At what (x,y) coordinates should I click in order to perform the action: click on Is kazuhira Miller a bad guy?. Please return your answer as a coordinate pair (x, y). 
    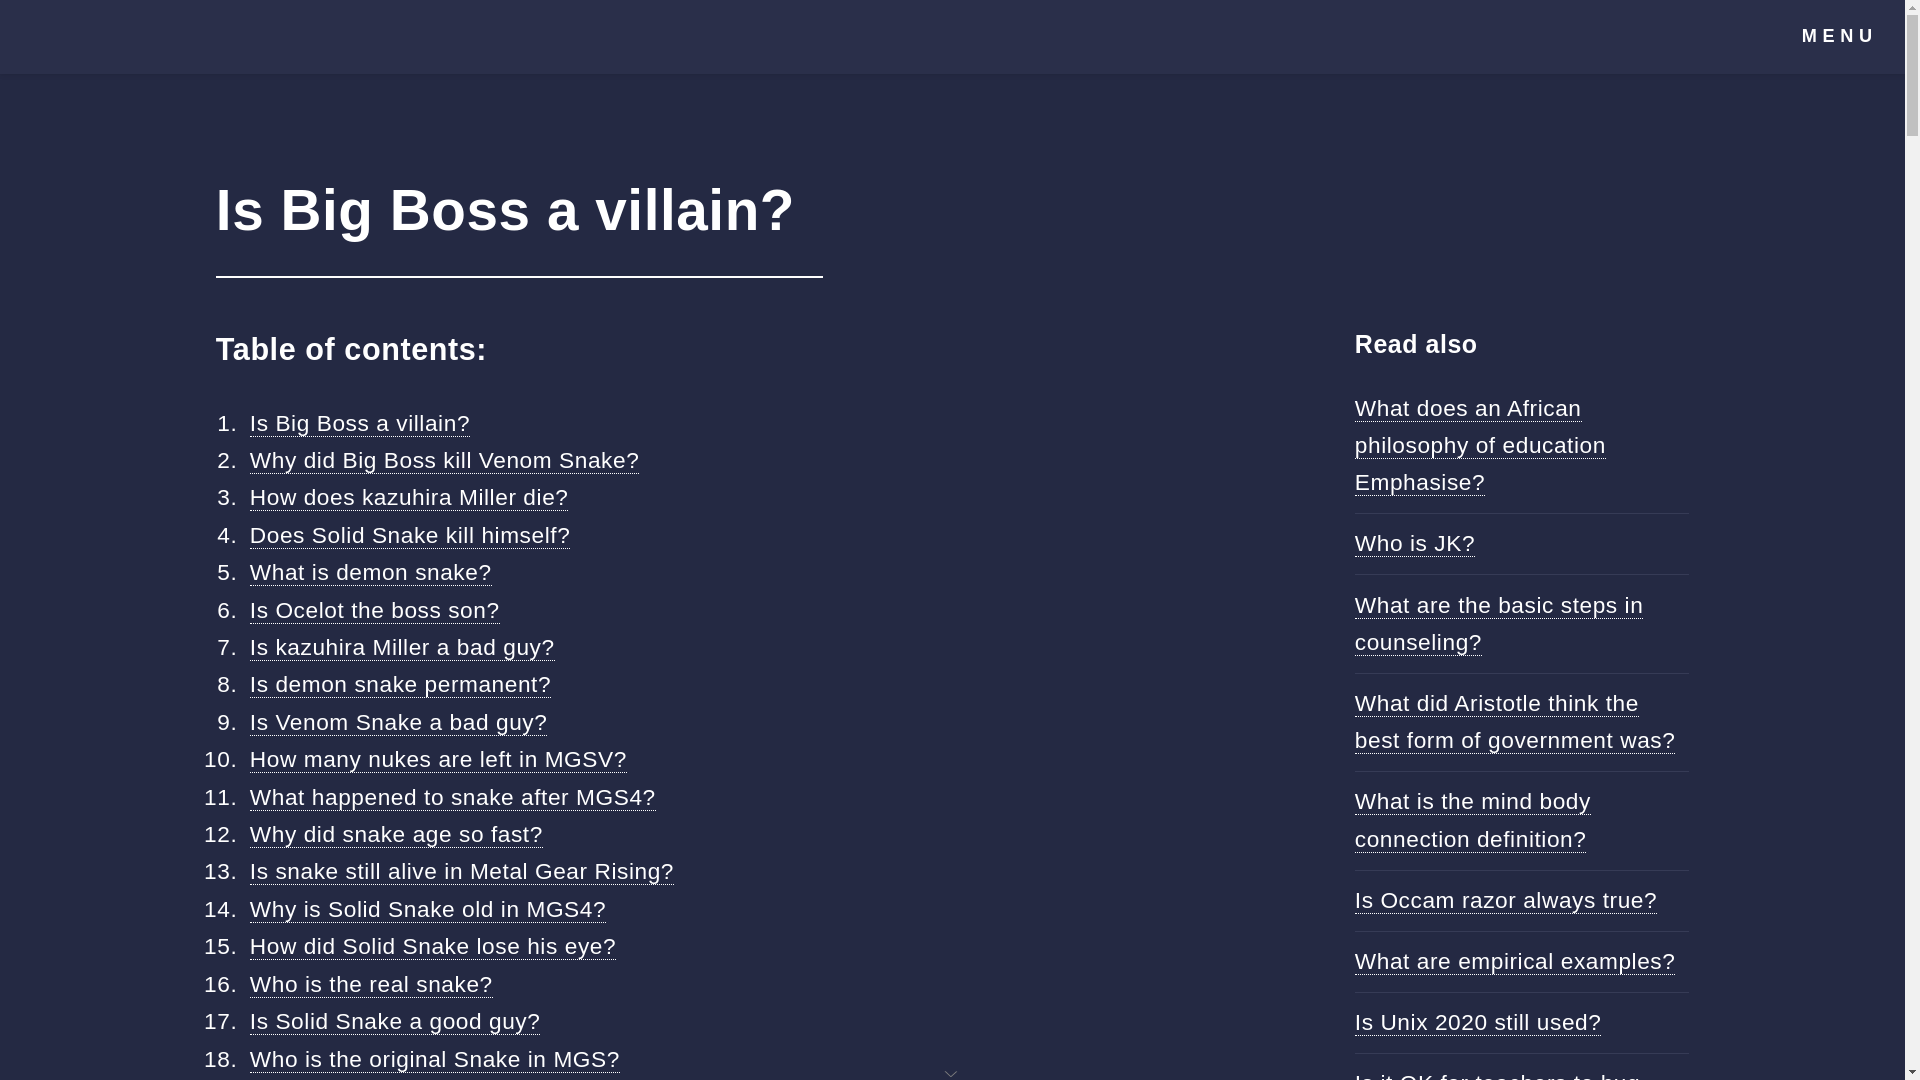
    Looking at the image, I should click on (402, 646).